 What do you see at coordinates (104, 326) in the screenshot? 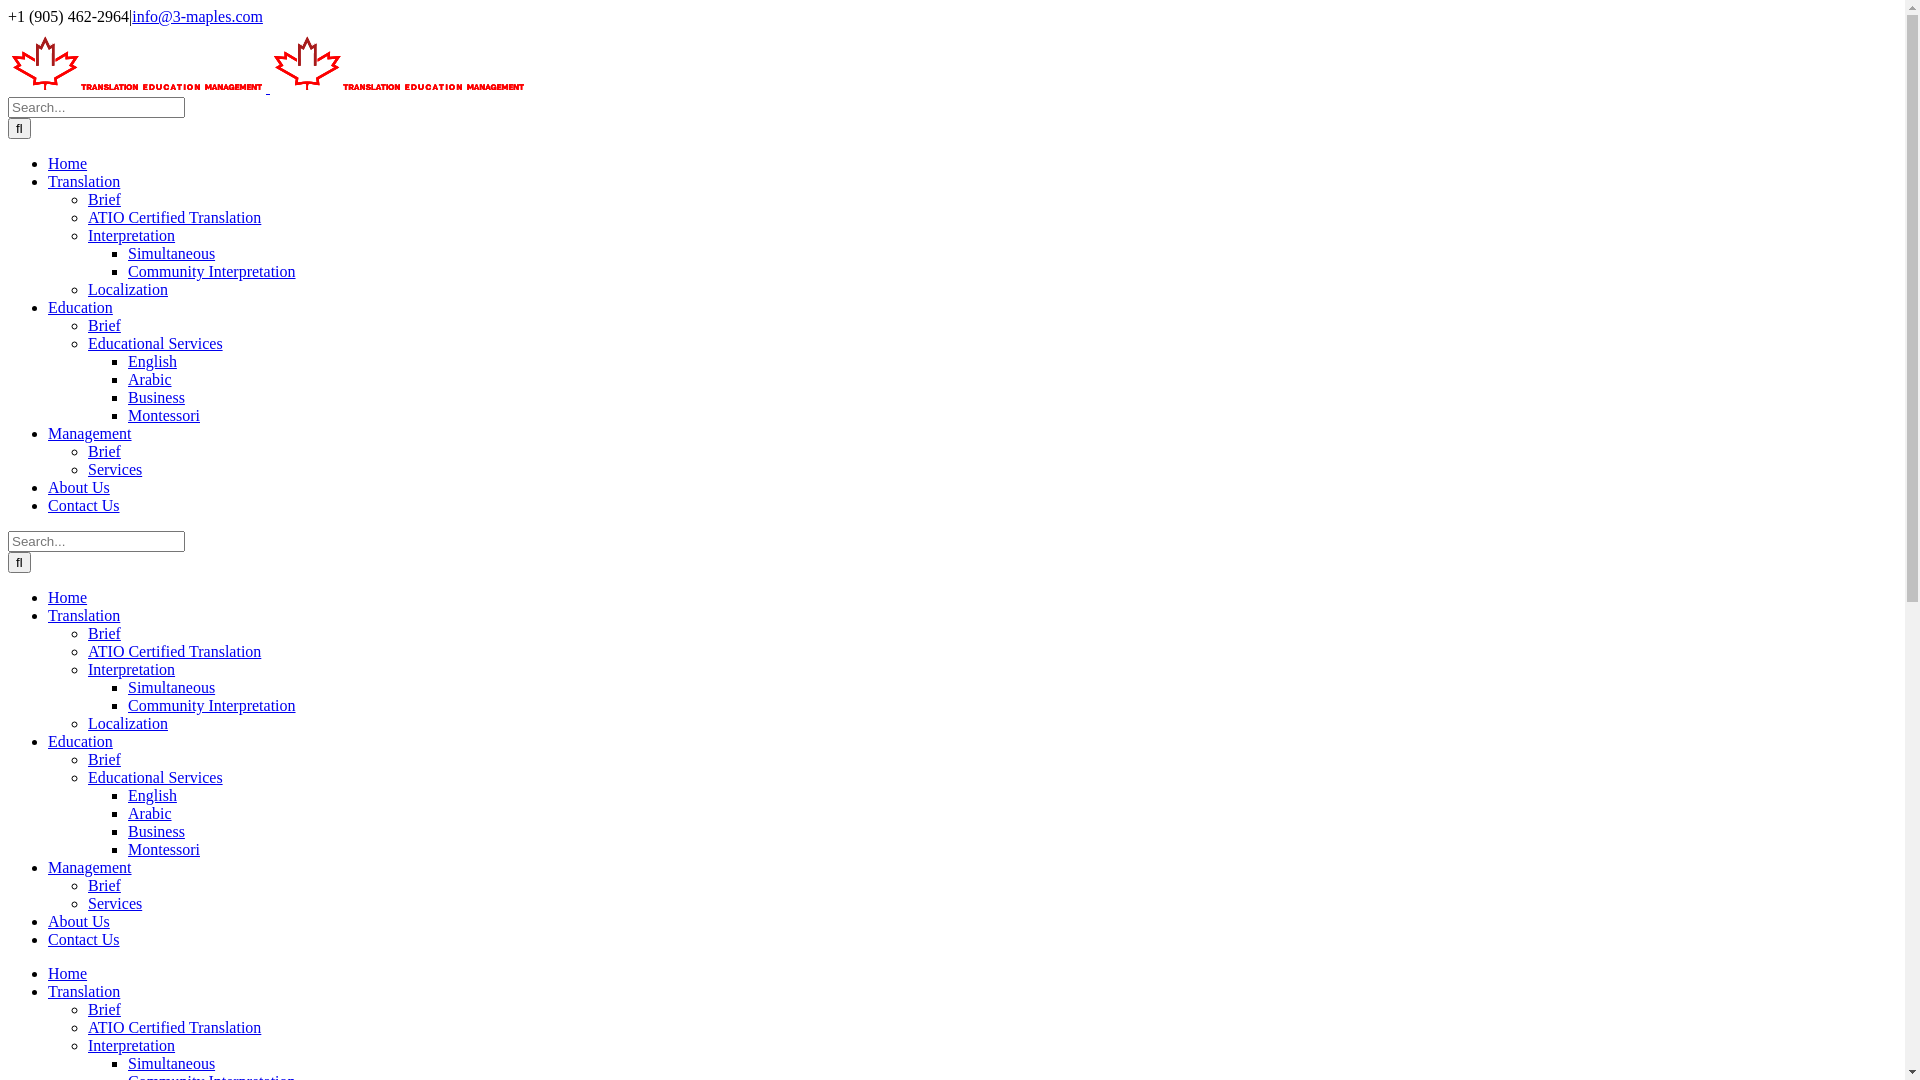
I see `Brief` at bounding box center [104, 326].